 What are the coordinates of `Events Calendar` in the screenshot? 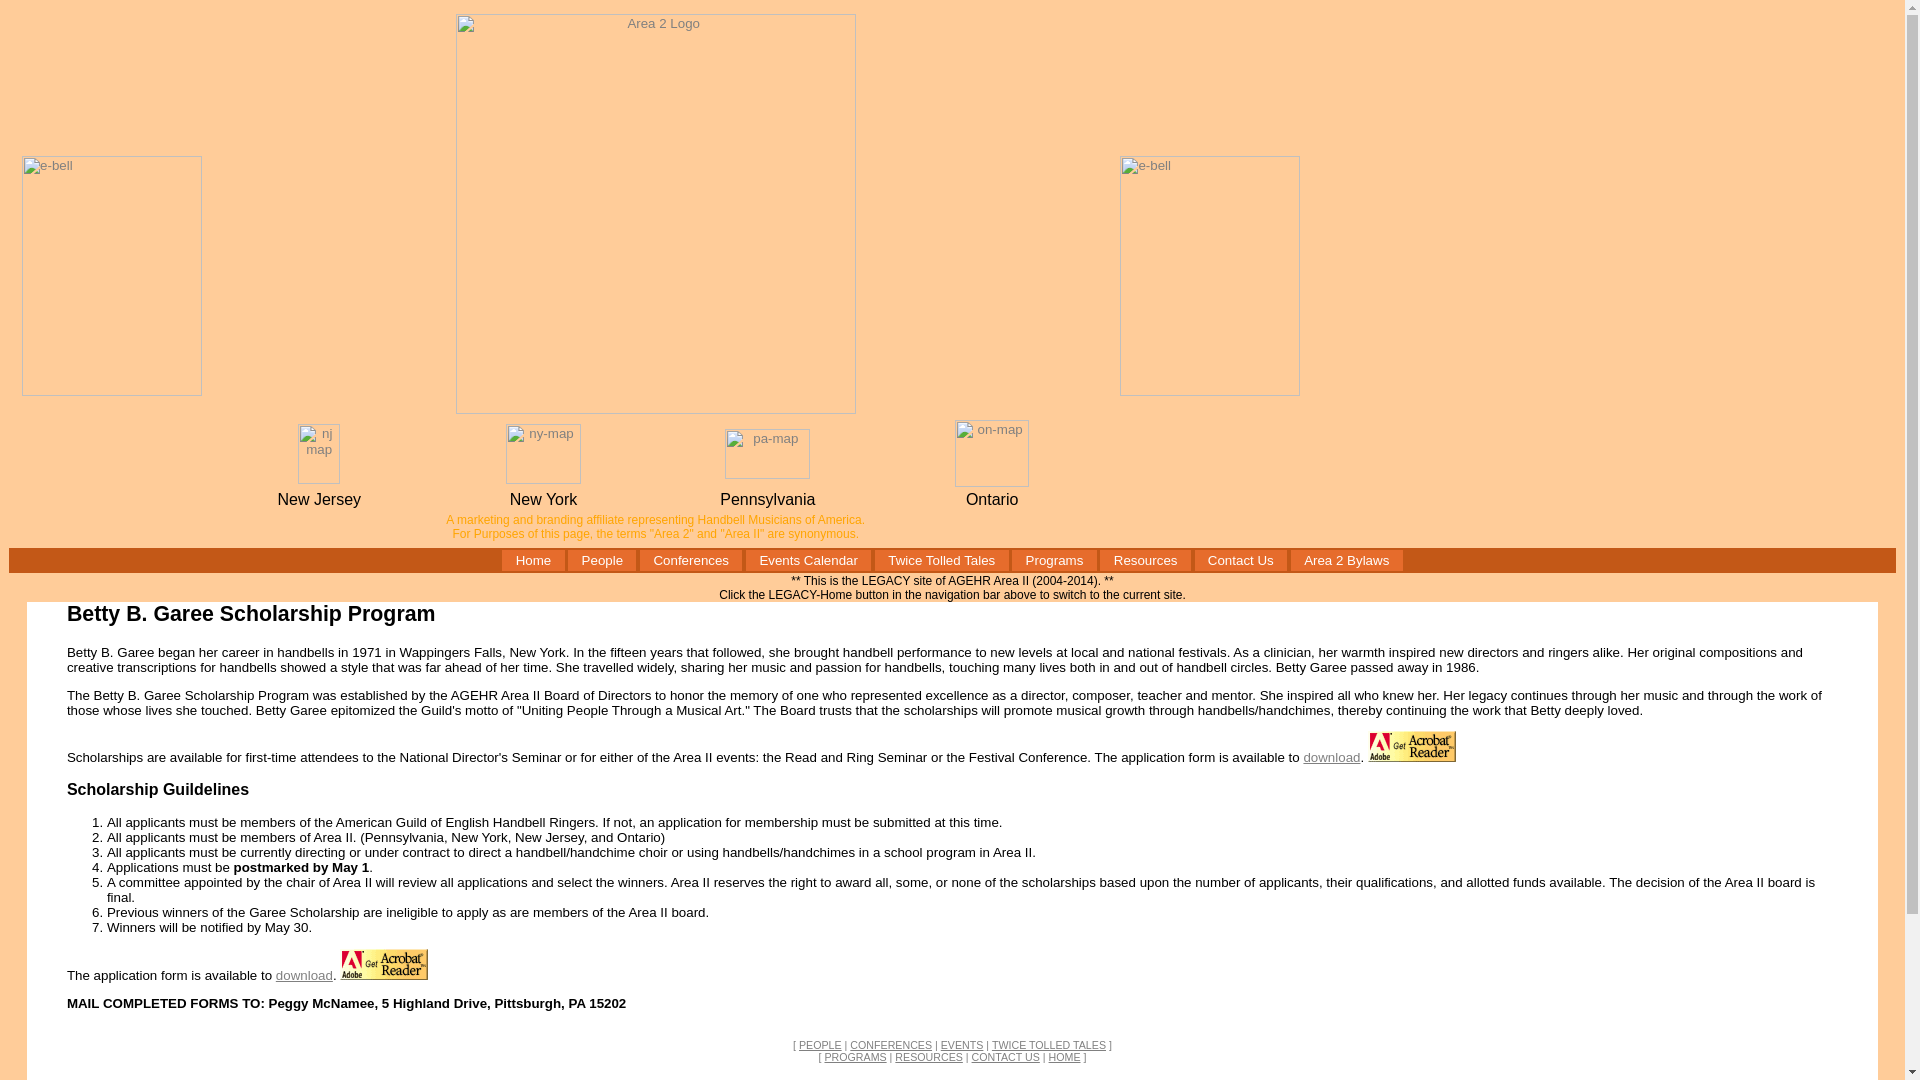 It's located at (808, 560).